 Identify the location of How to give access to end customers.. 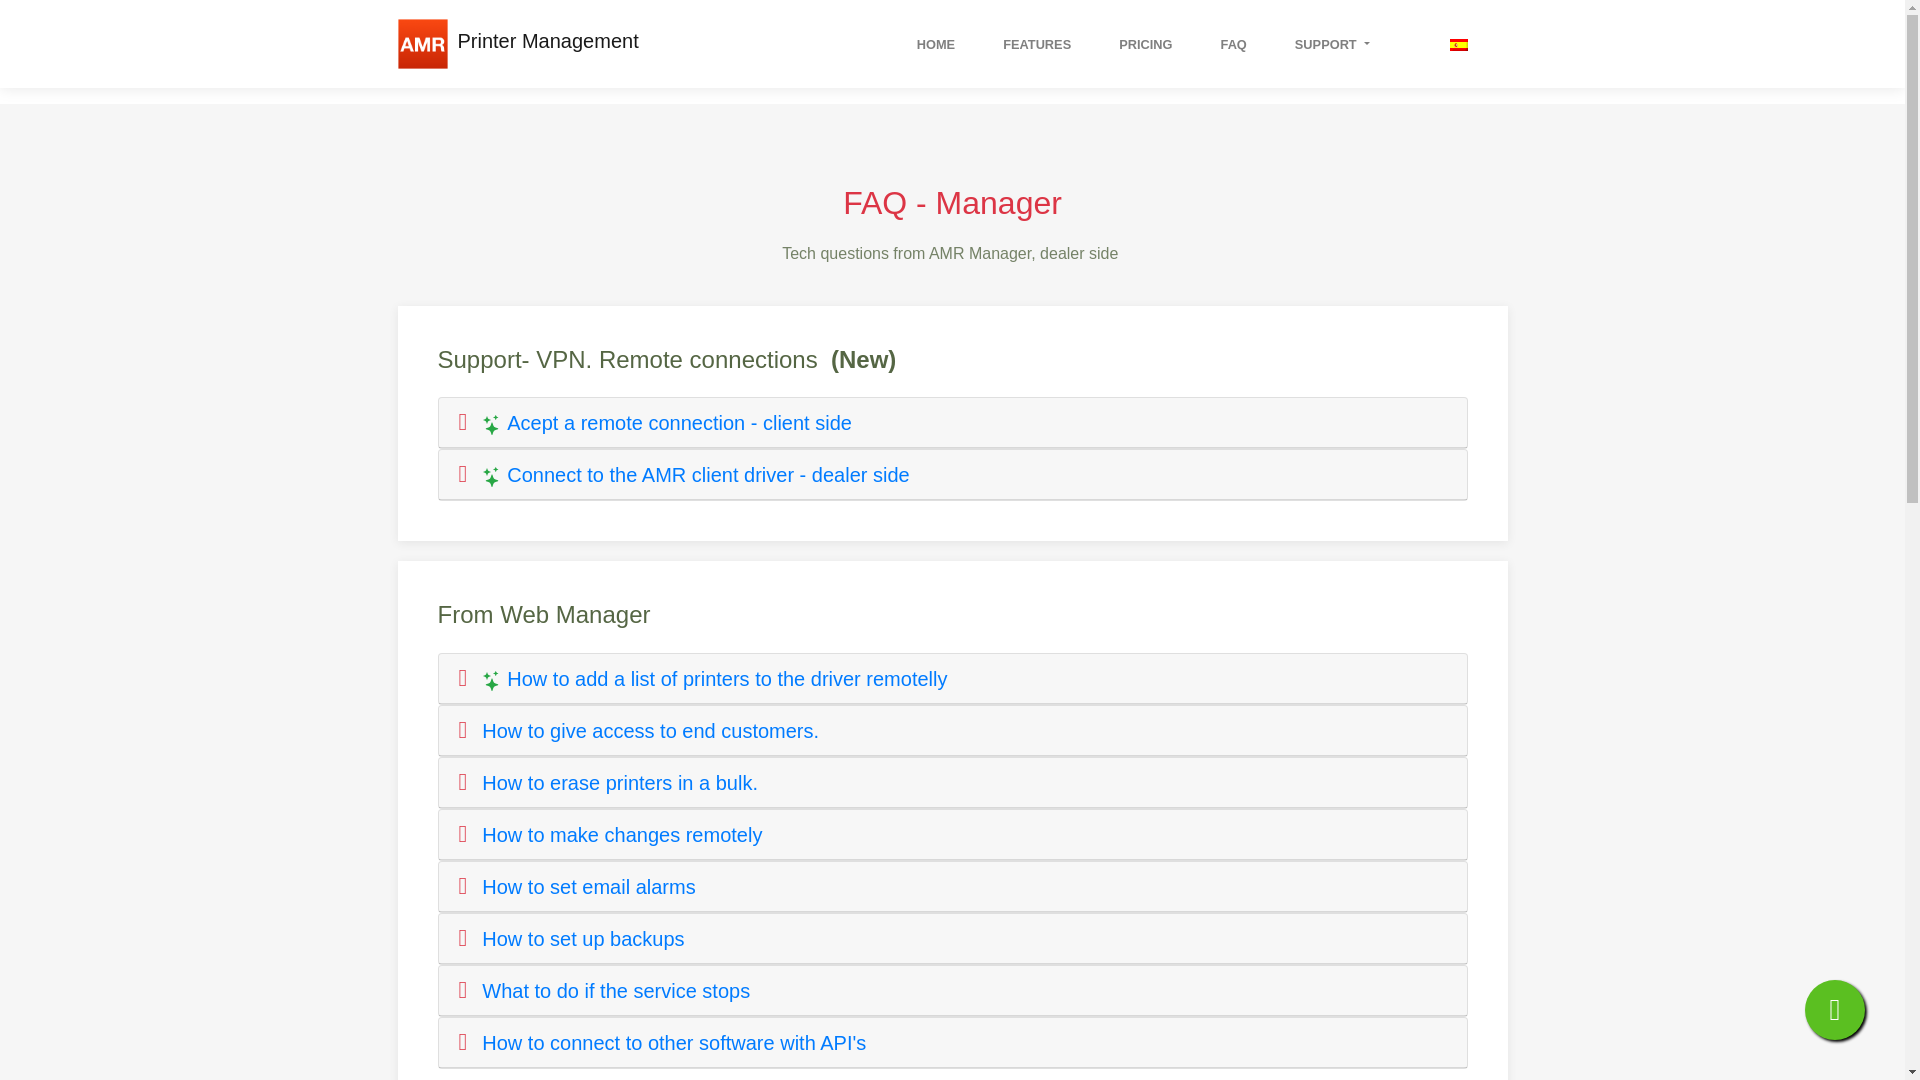
(650, 730).